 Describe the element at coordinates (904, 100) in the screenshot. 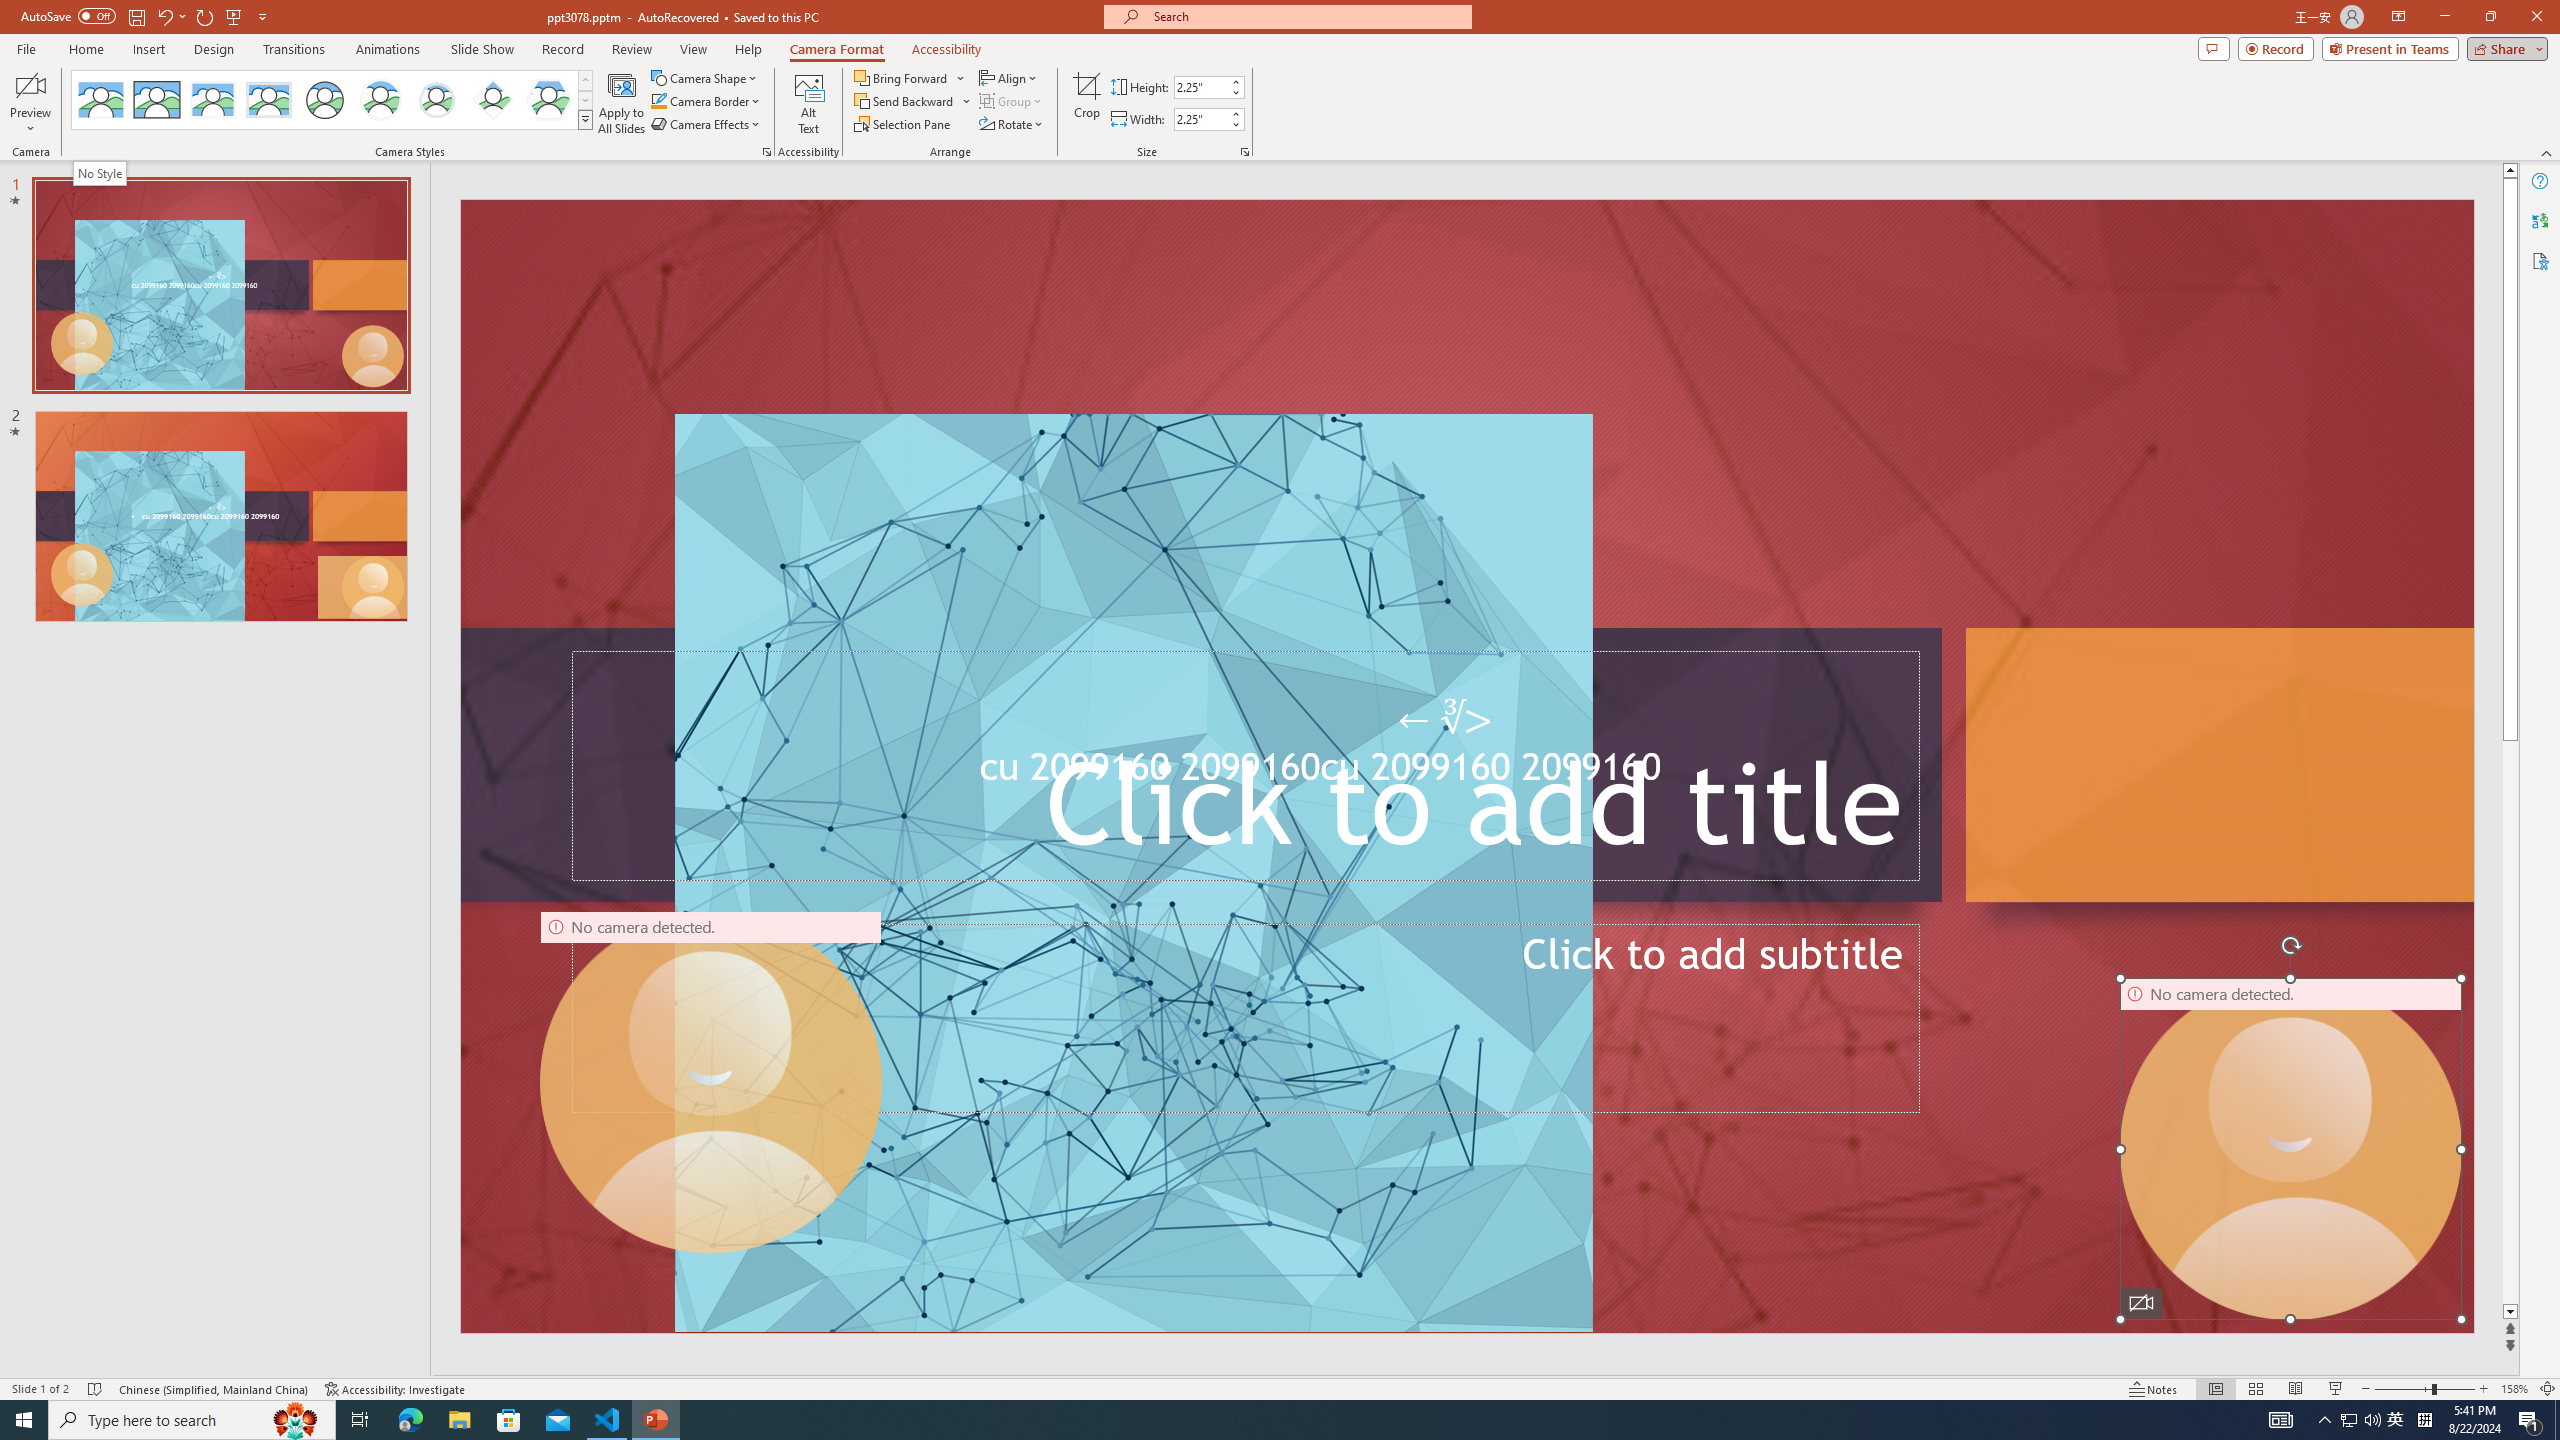

I see `Send Backward` at that location.